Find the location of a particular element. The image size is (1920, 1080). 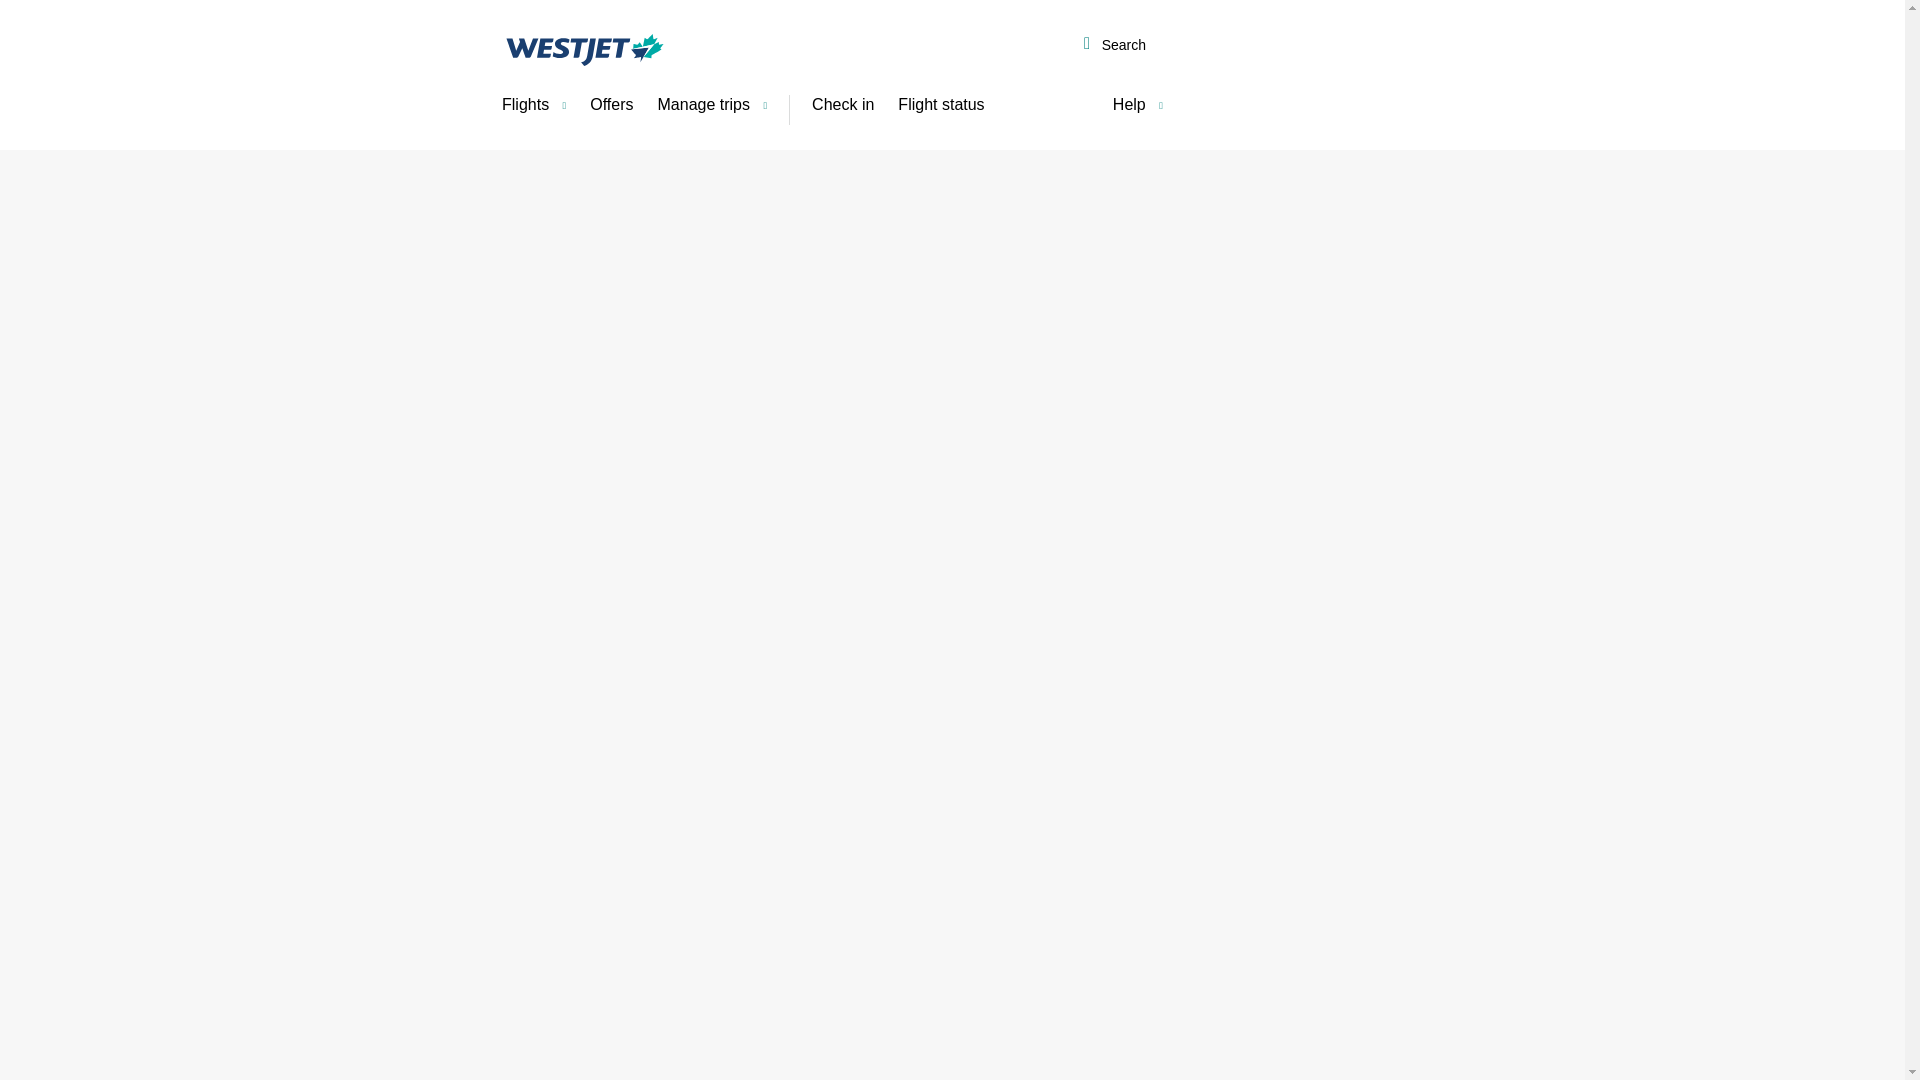

Offers is located at coordinates (611, 105).